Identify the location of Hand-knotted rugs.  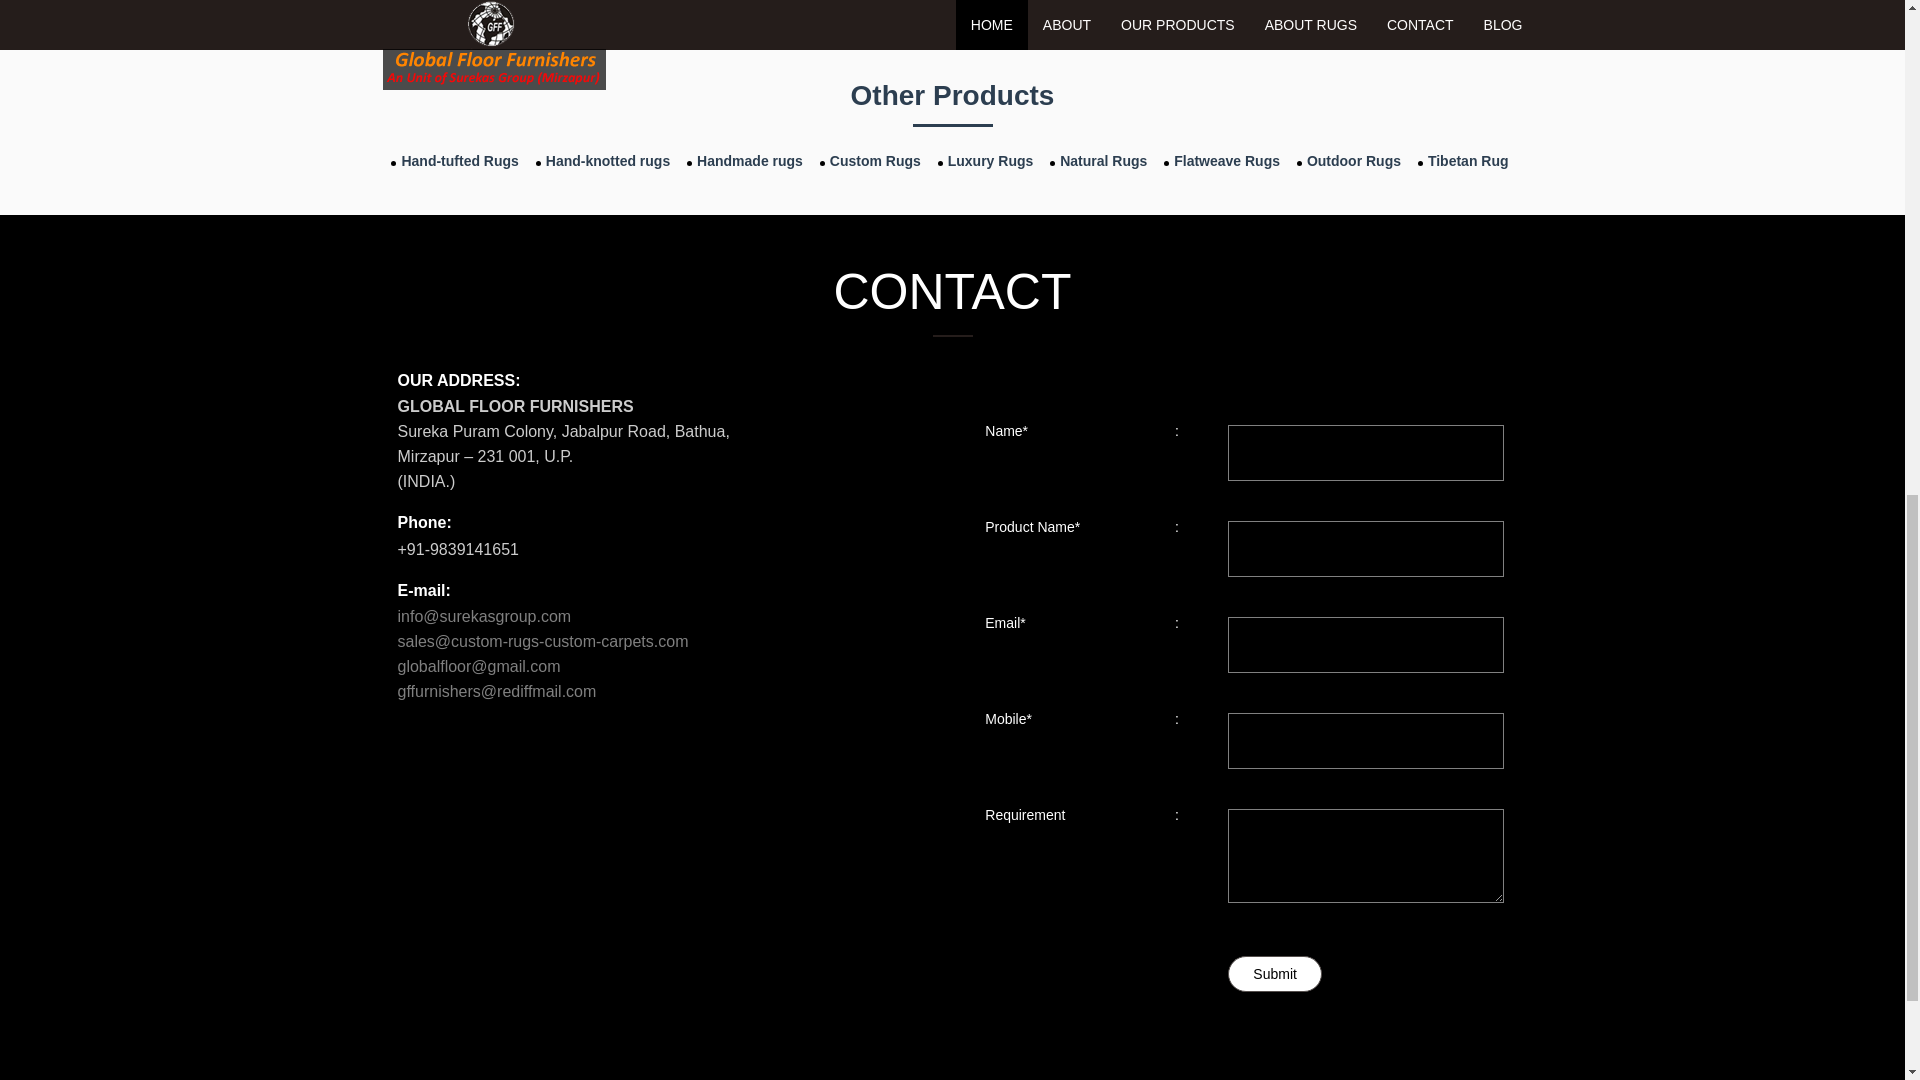
(605, 160).